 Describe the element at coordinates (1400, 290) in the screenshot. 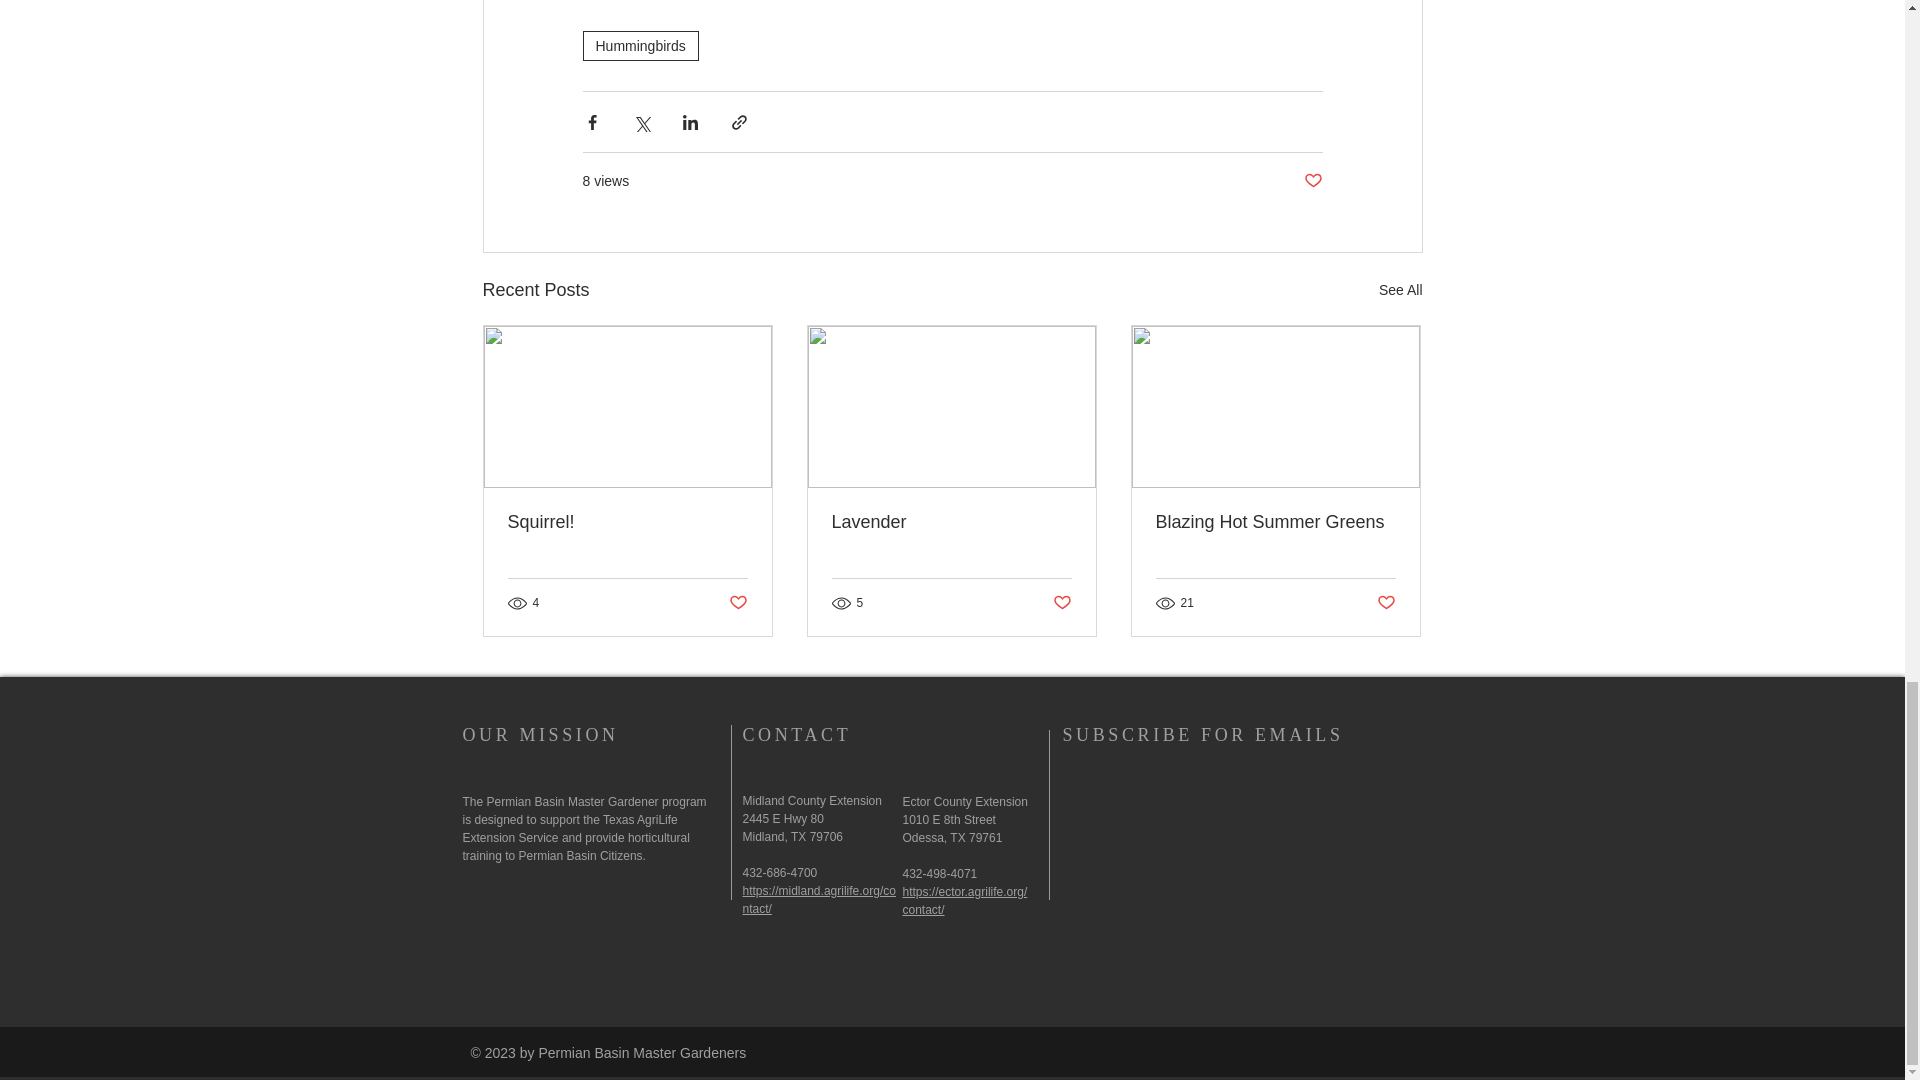

I see `See All` at that location.